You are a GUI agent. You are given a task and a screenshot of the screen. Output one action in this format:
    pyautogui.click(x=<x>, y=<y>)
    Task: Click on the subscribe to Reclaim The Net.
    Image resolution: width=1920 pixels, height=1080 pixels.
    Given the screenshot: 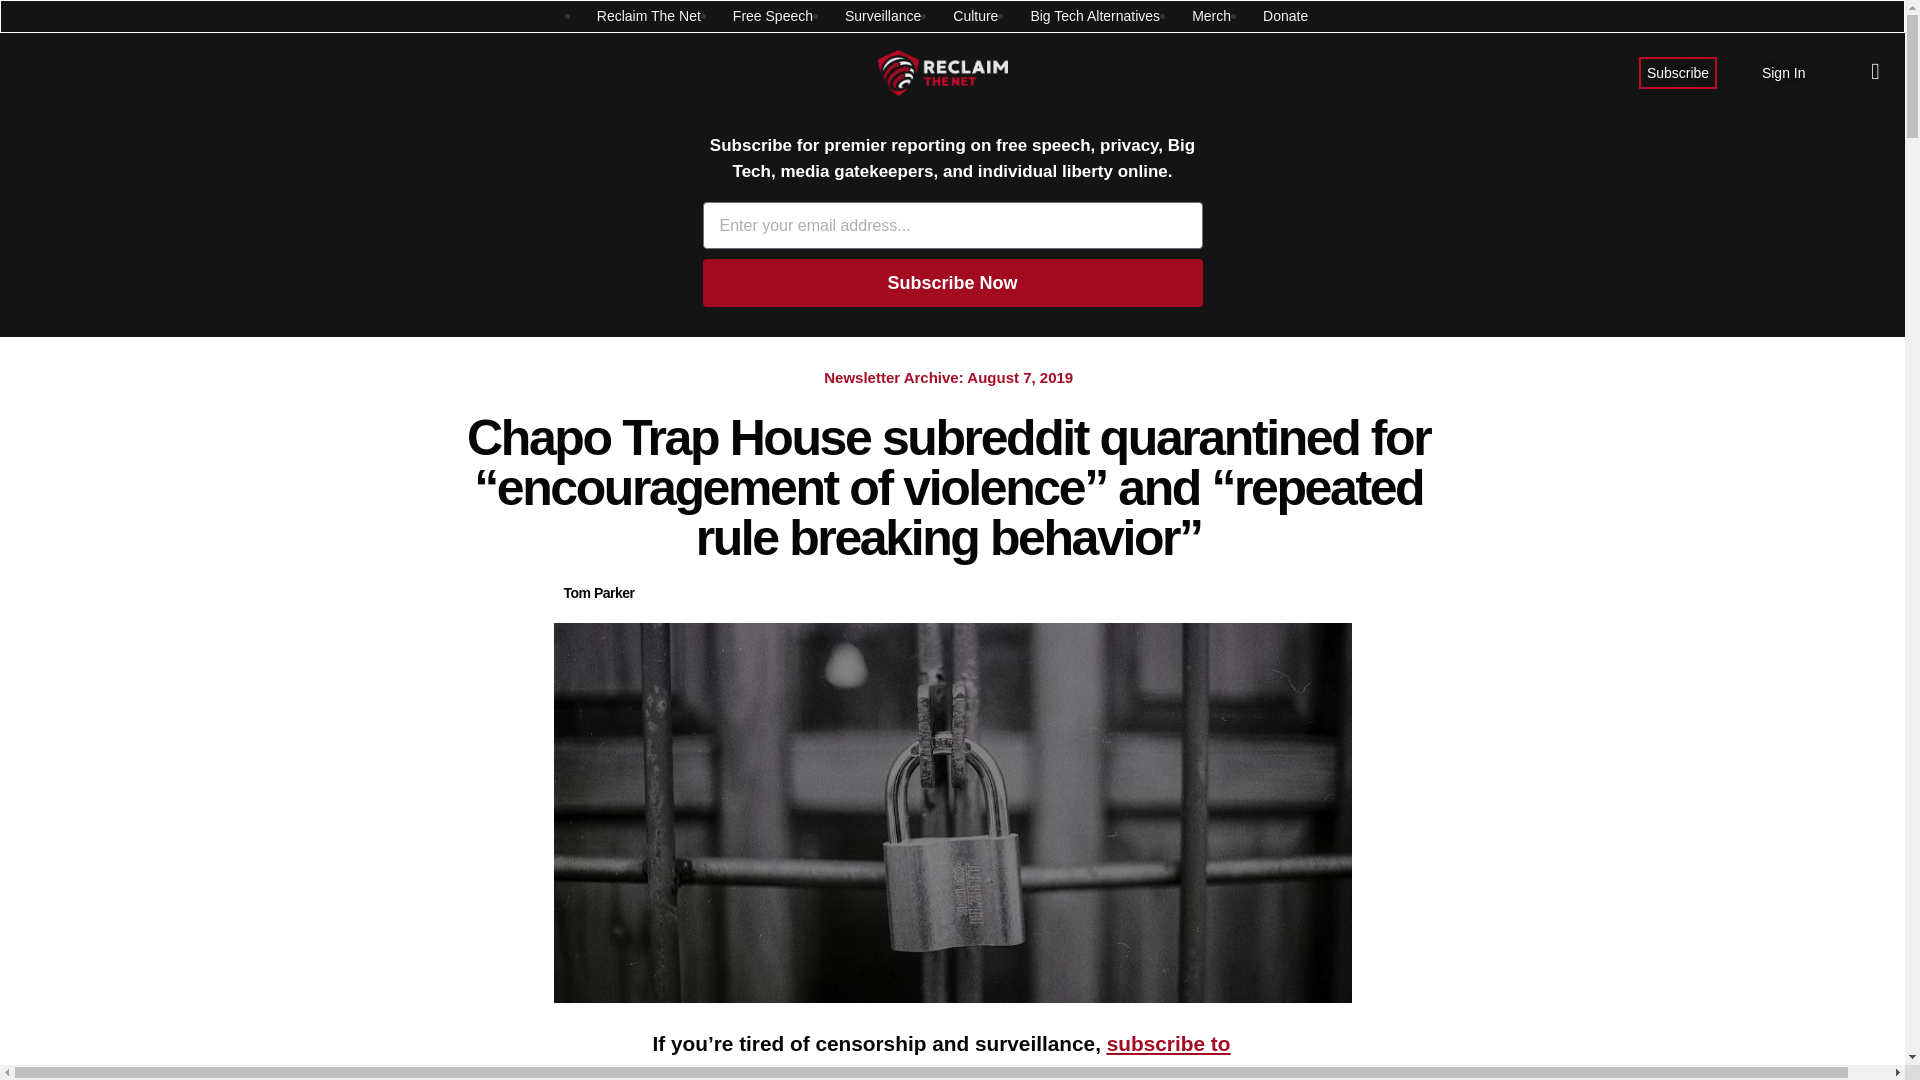 What is the action you would take?
    pyautogui.click(x=941, y=1056)
    